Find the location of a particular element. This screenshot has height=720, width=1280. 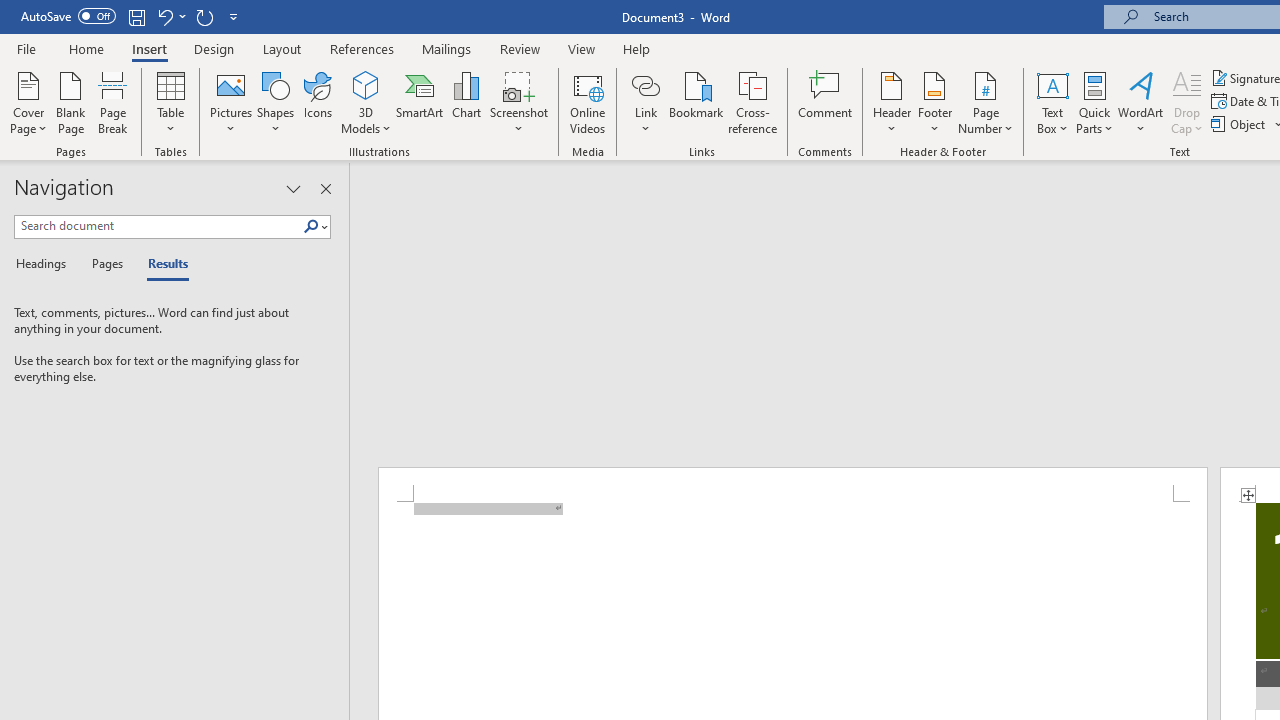

Blank Page is located at coordinates (70, 102).